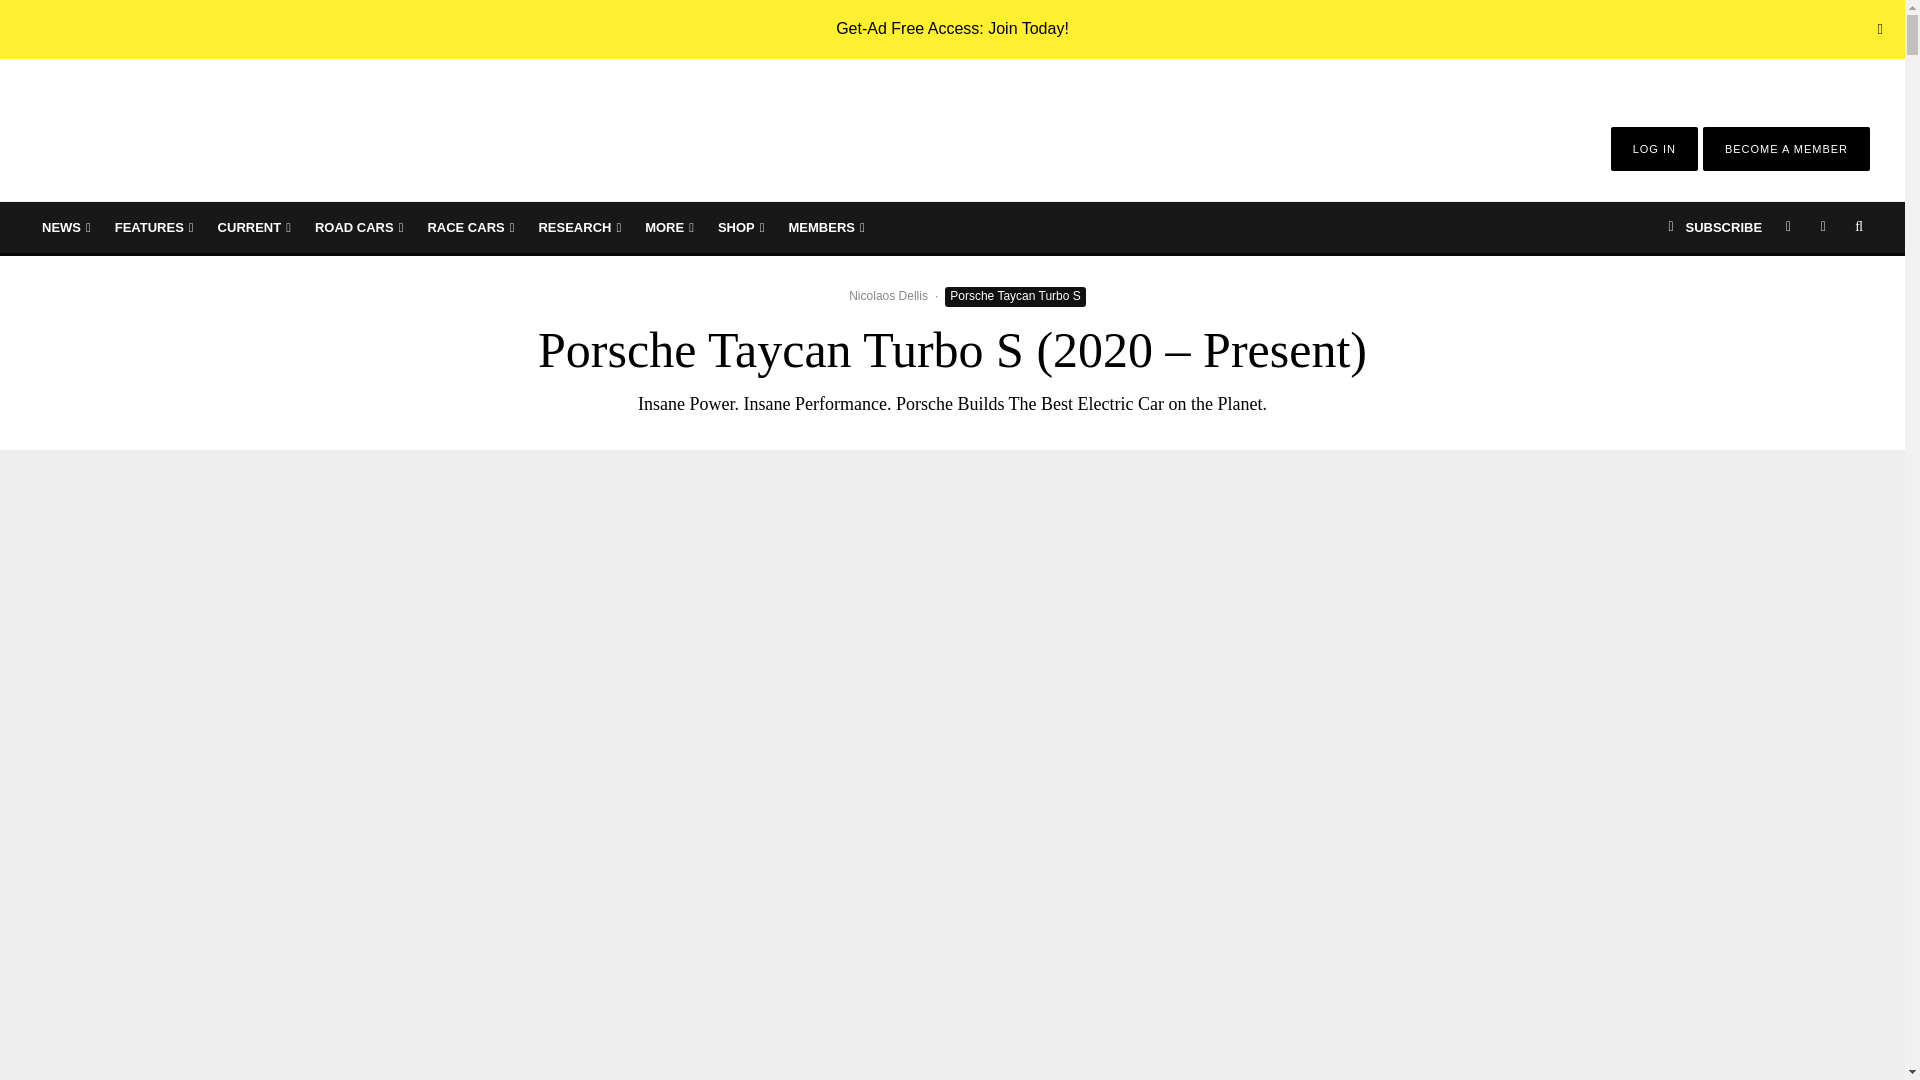  What do you see at coordinates (1786, 148) in the screenshot?
I see `BECOME A MEMBER` at bounding box center [1786, 148].